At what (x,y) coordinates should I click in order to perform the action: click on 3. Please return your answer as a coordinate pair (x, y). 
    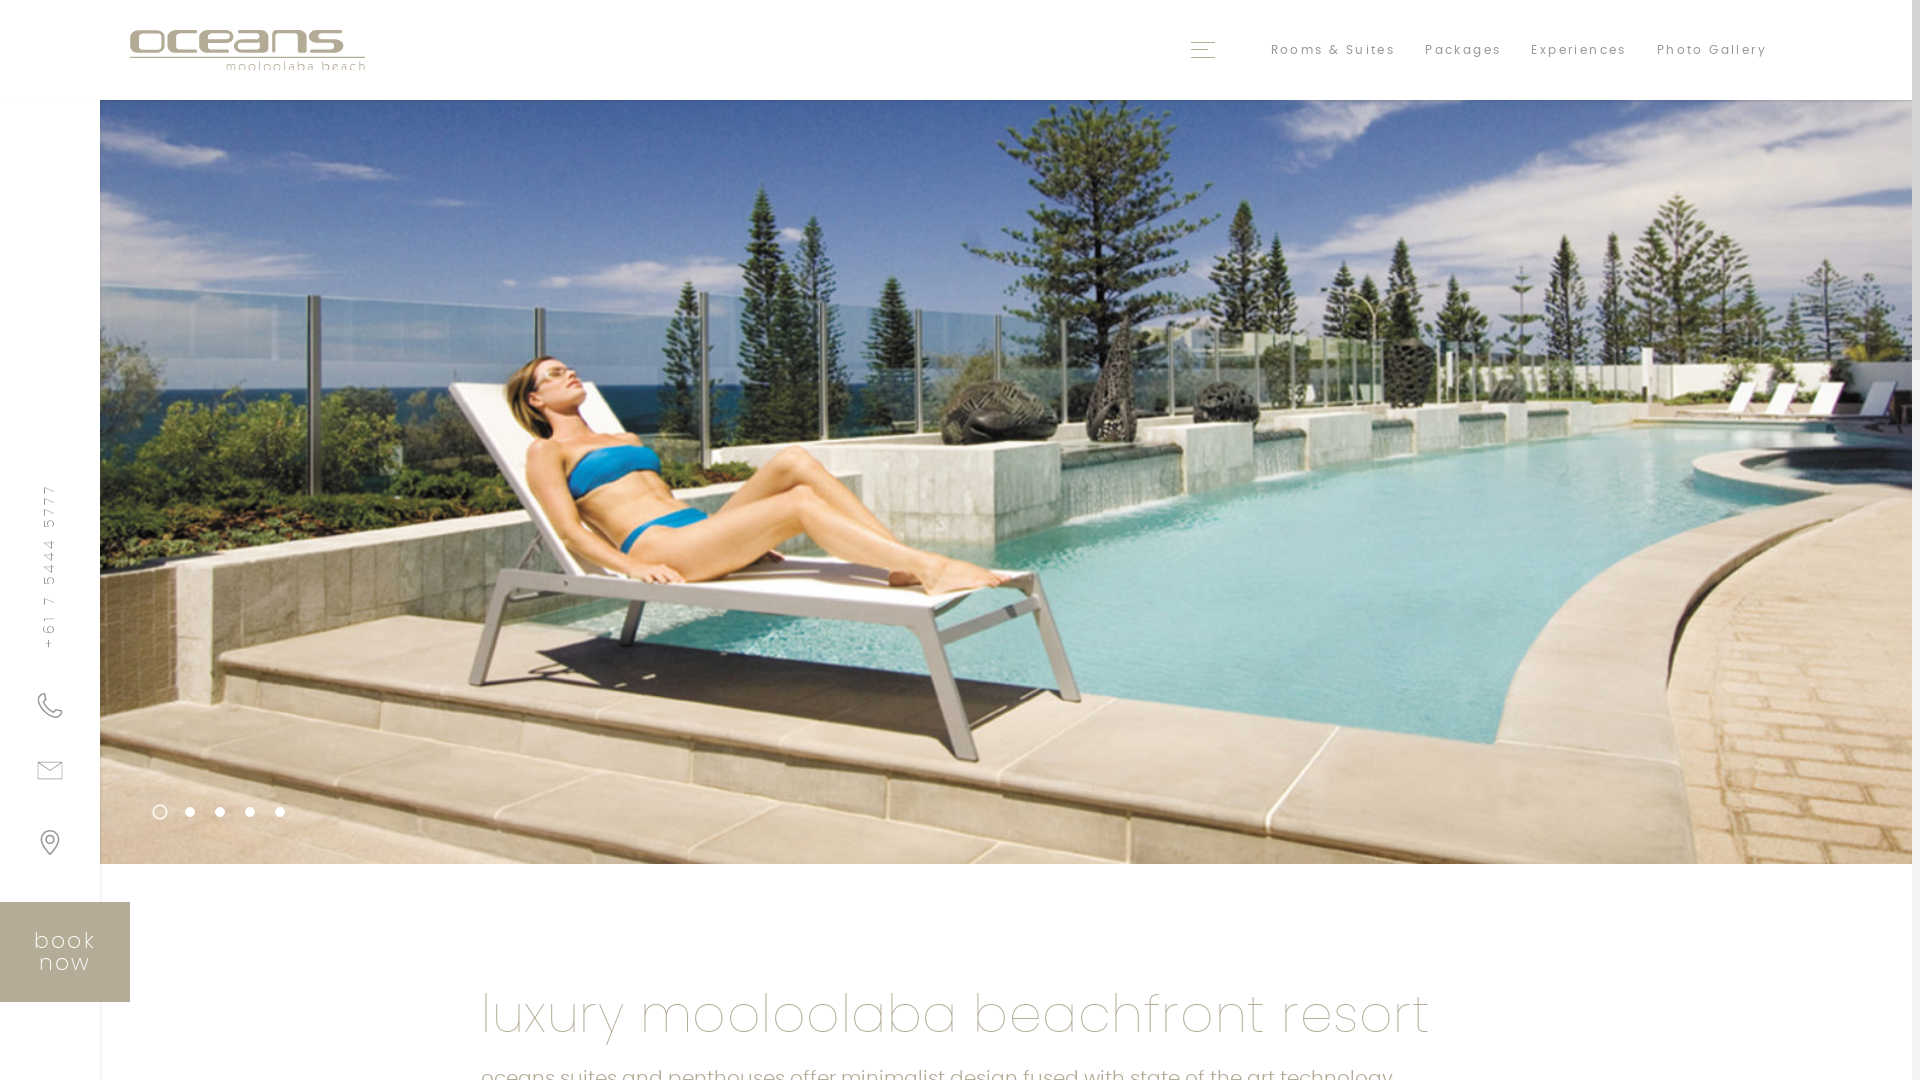
    Looking at the image, I should click on (220, 812).